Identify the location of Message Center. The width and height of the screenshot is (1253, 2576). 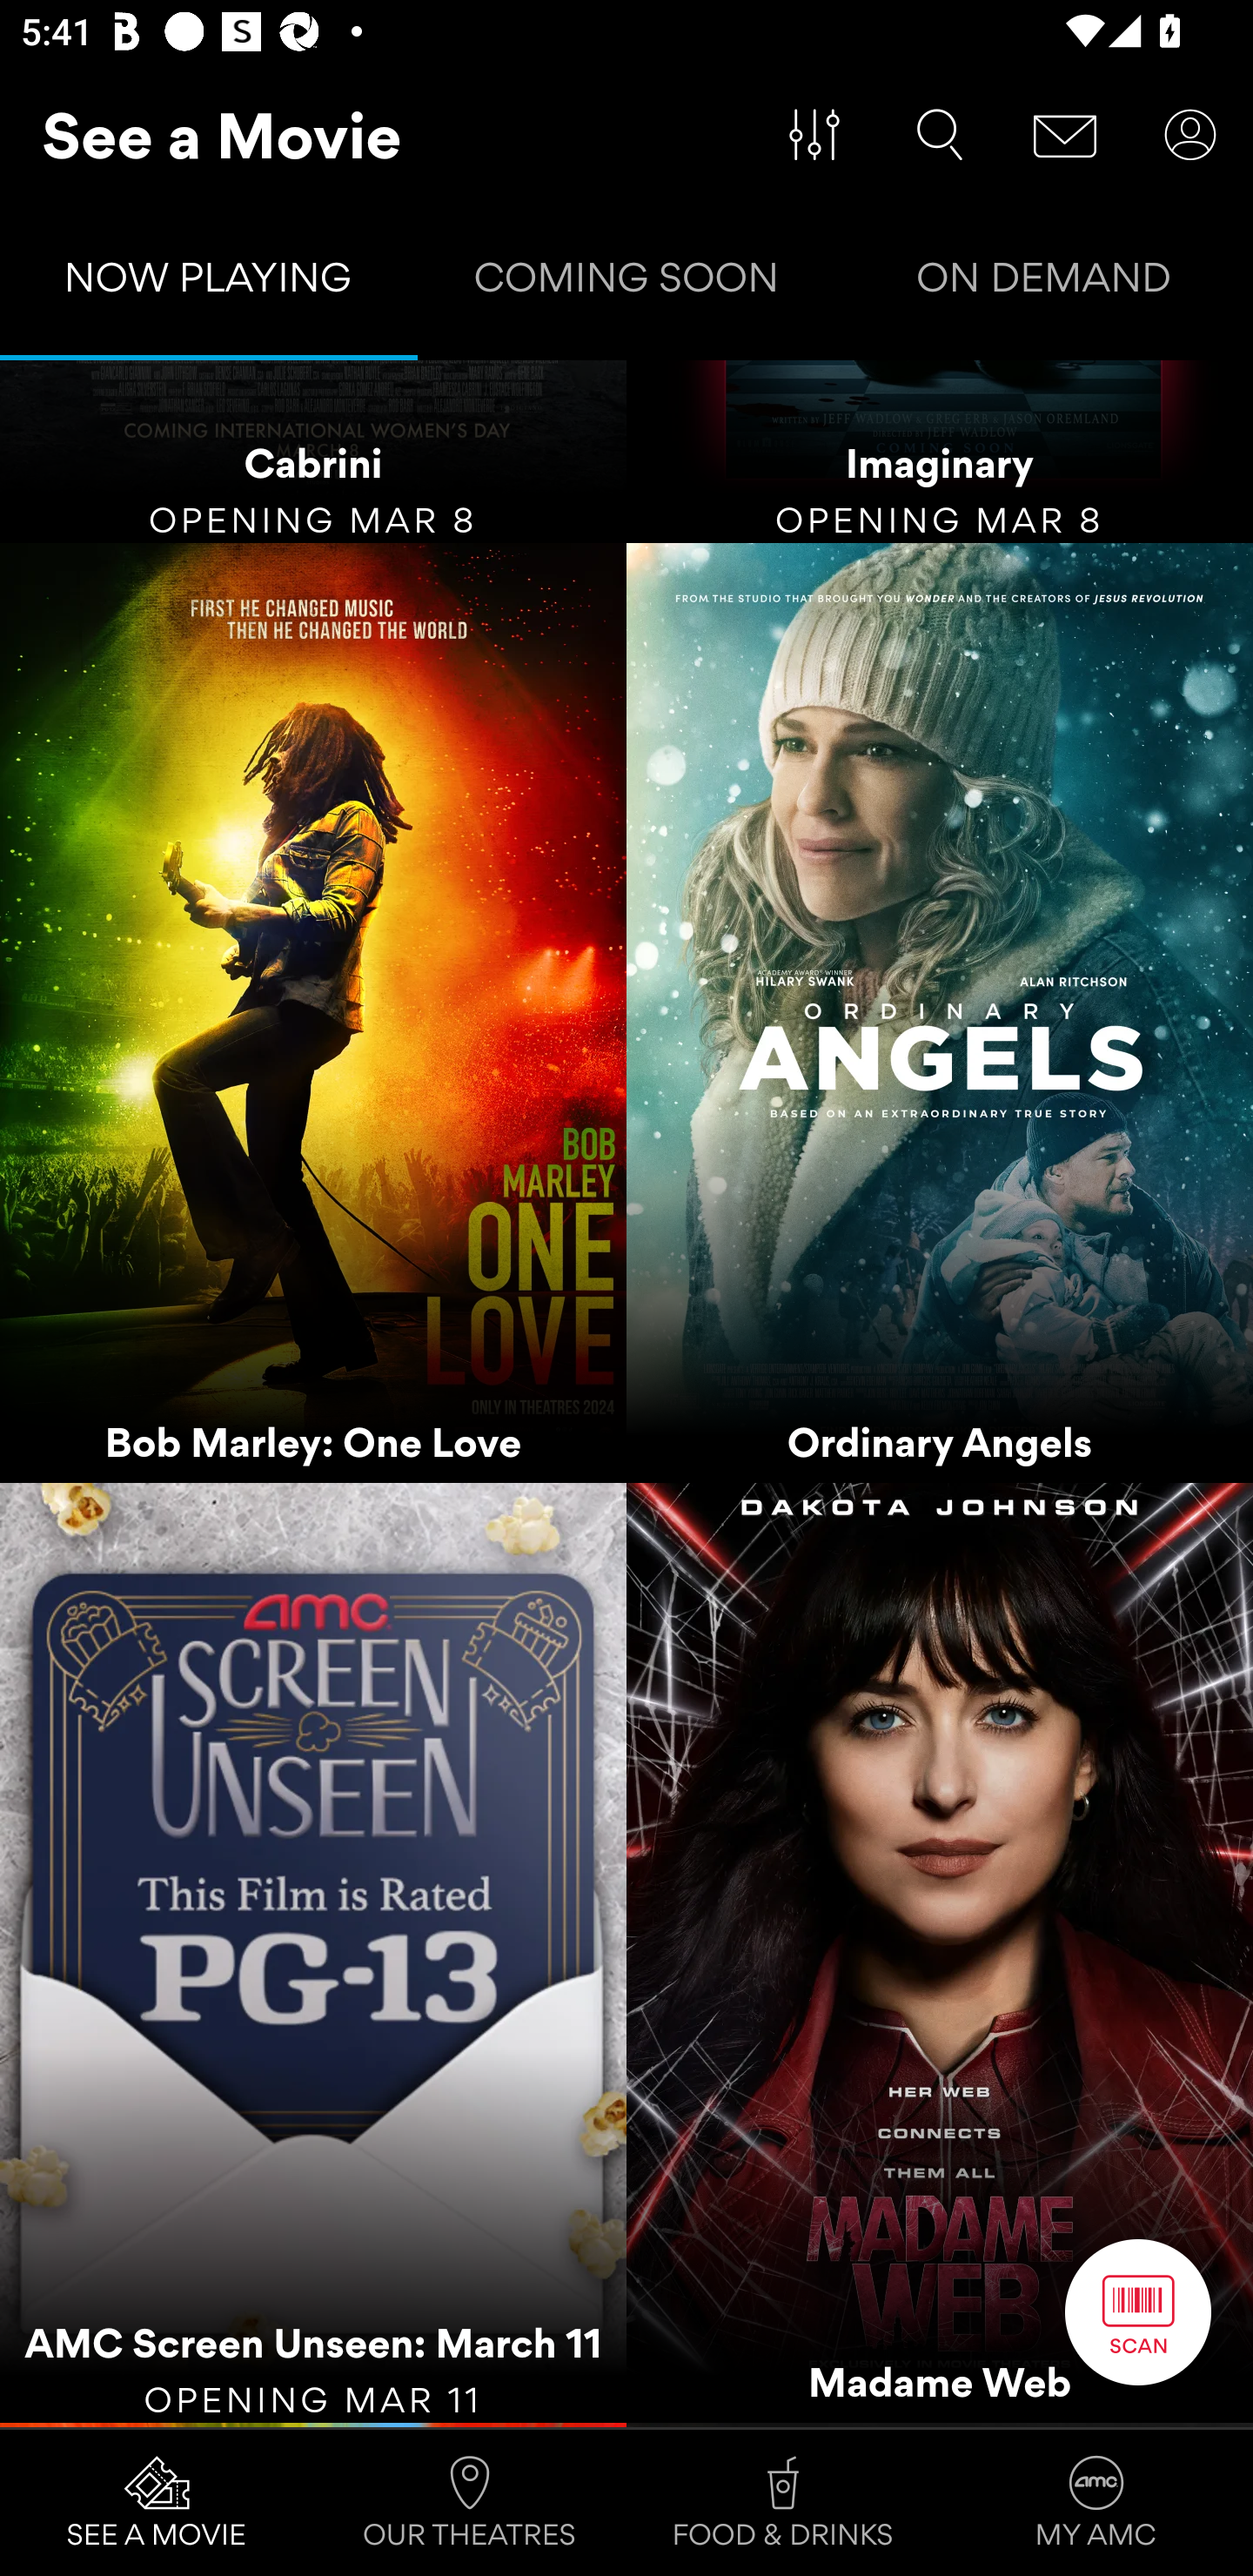
(1065, 135).